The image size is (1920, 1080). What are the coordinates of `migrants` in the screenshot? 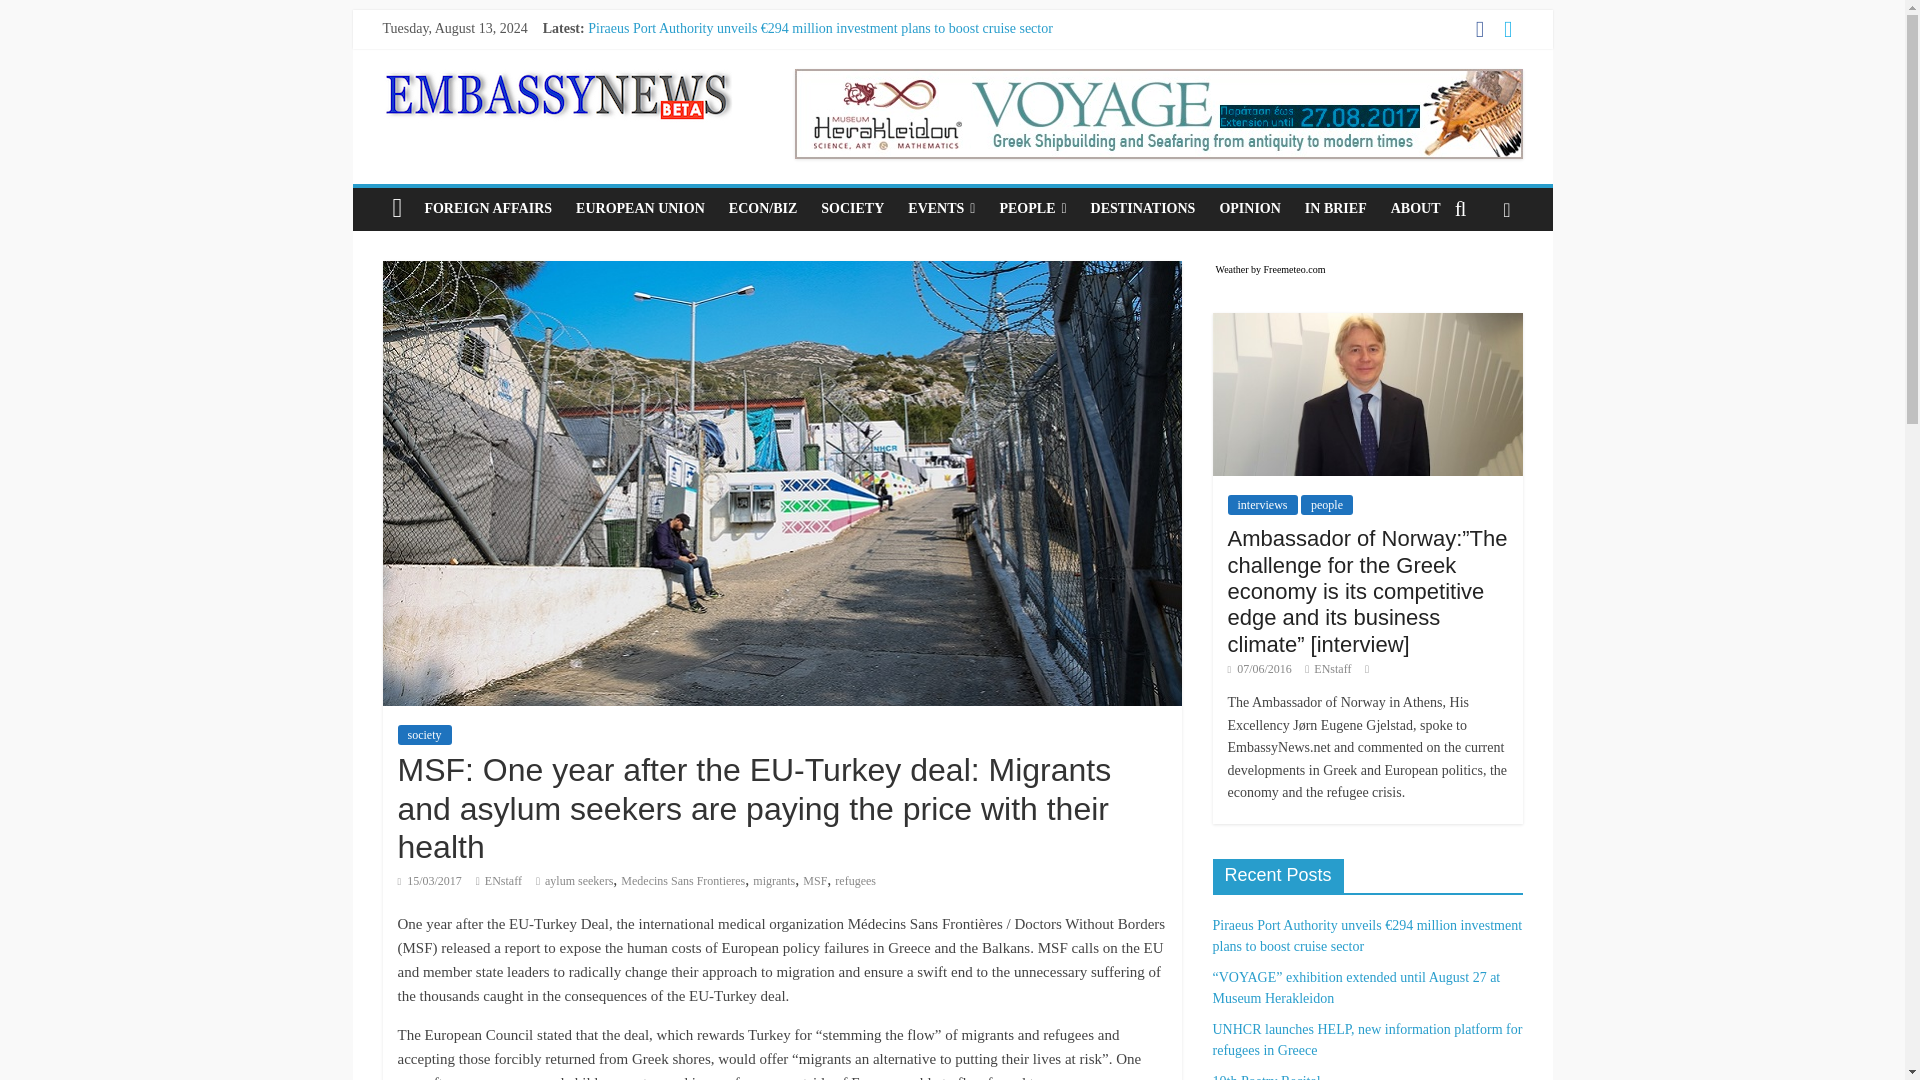 It's located at (773, 880).